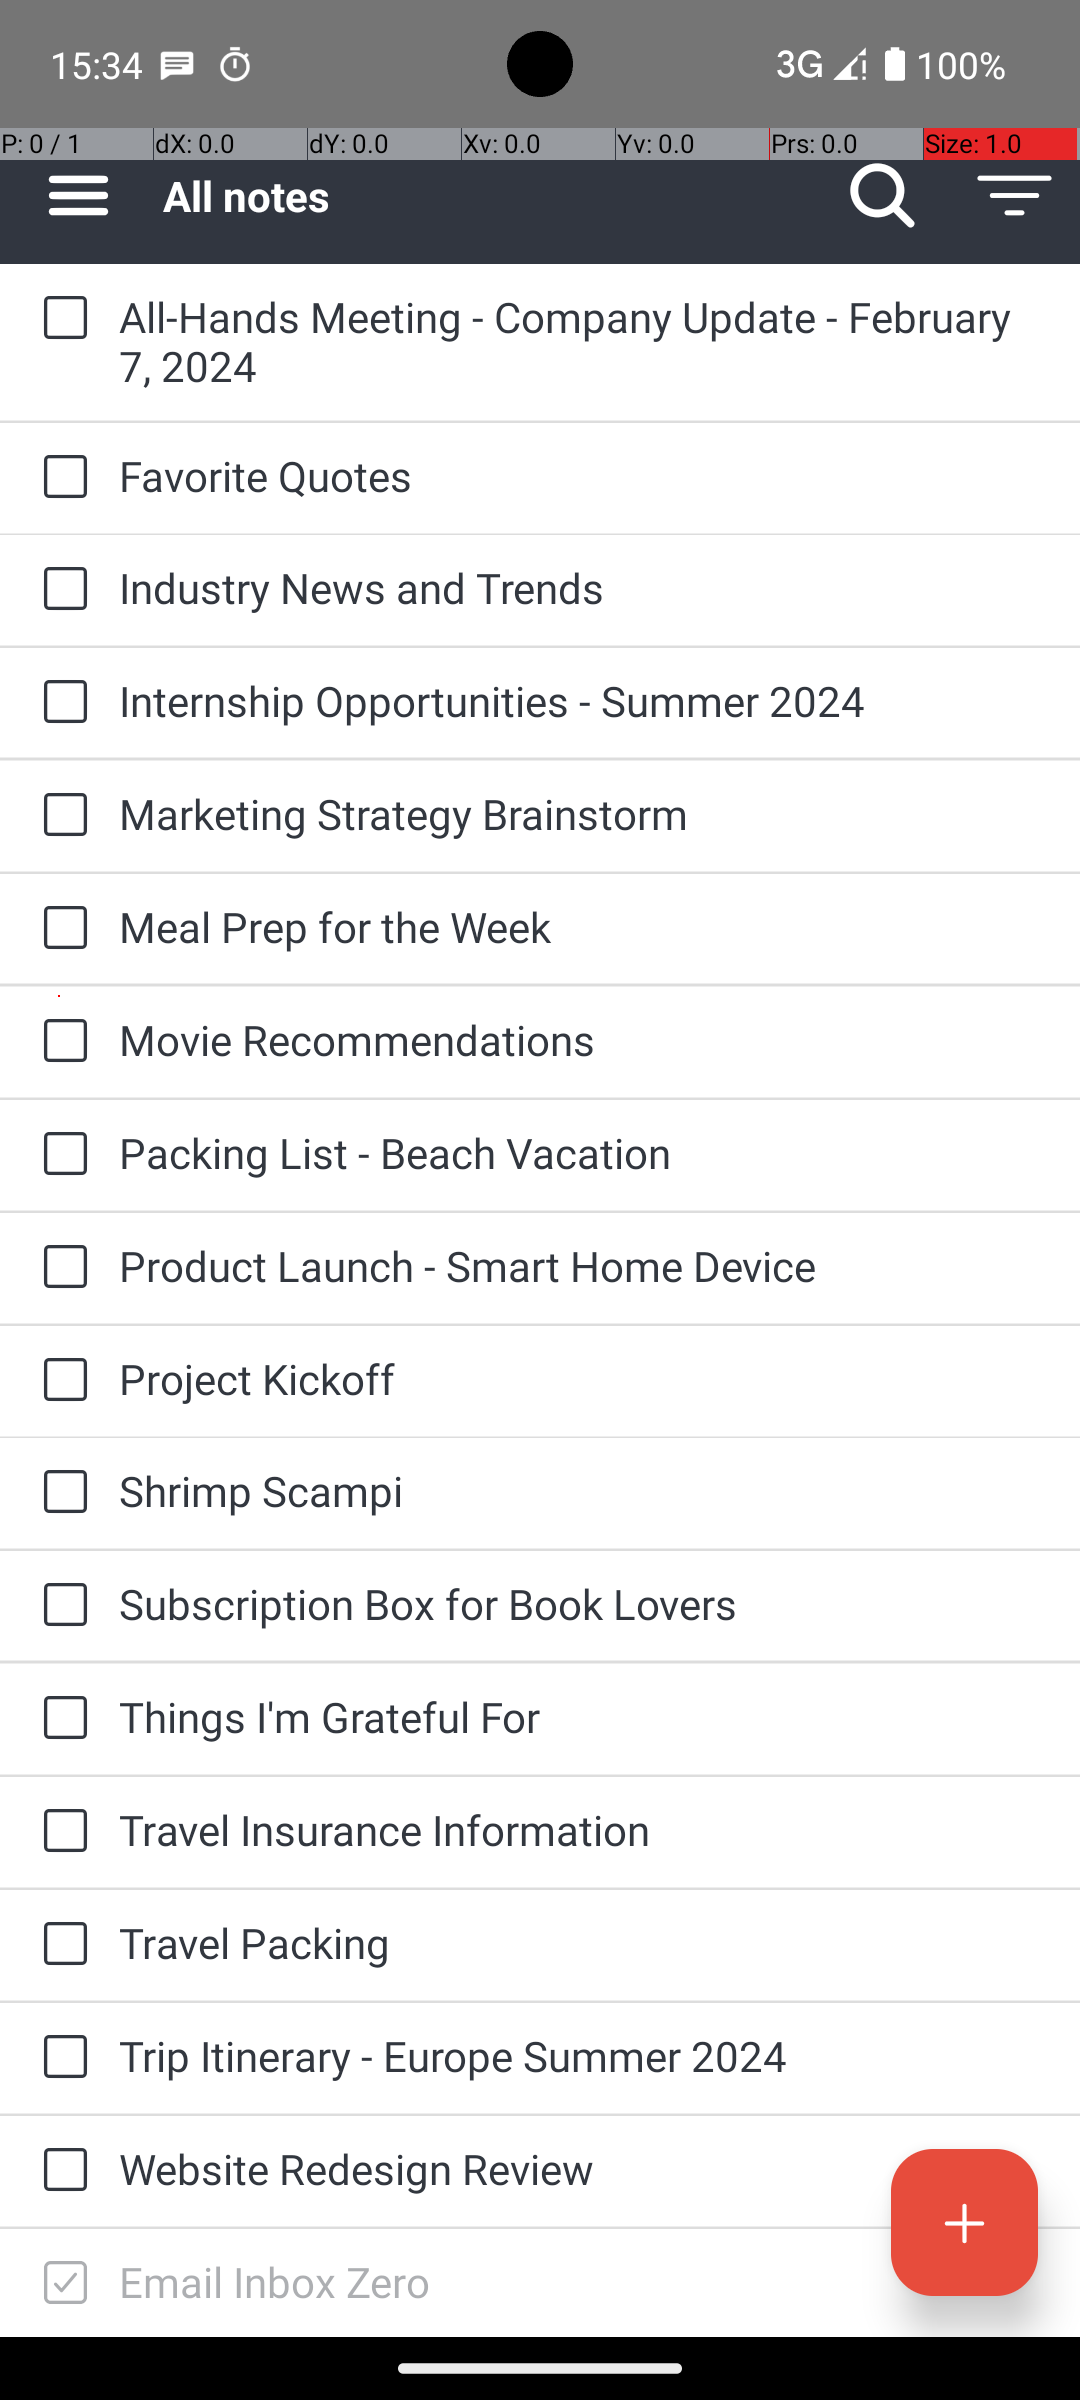  What do you see at coordinates (60, 2058) in the screenshot?
I see `to-do: Trip Itinerary - Europe Summer 2024` at bounding box center [60, 2058].